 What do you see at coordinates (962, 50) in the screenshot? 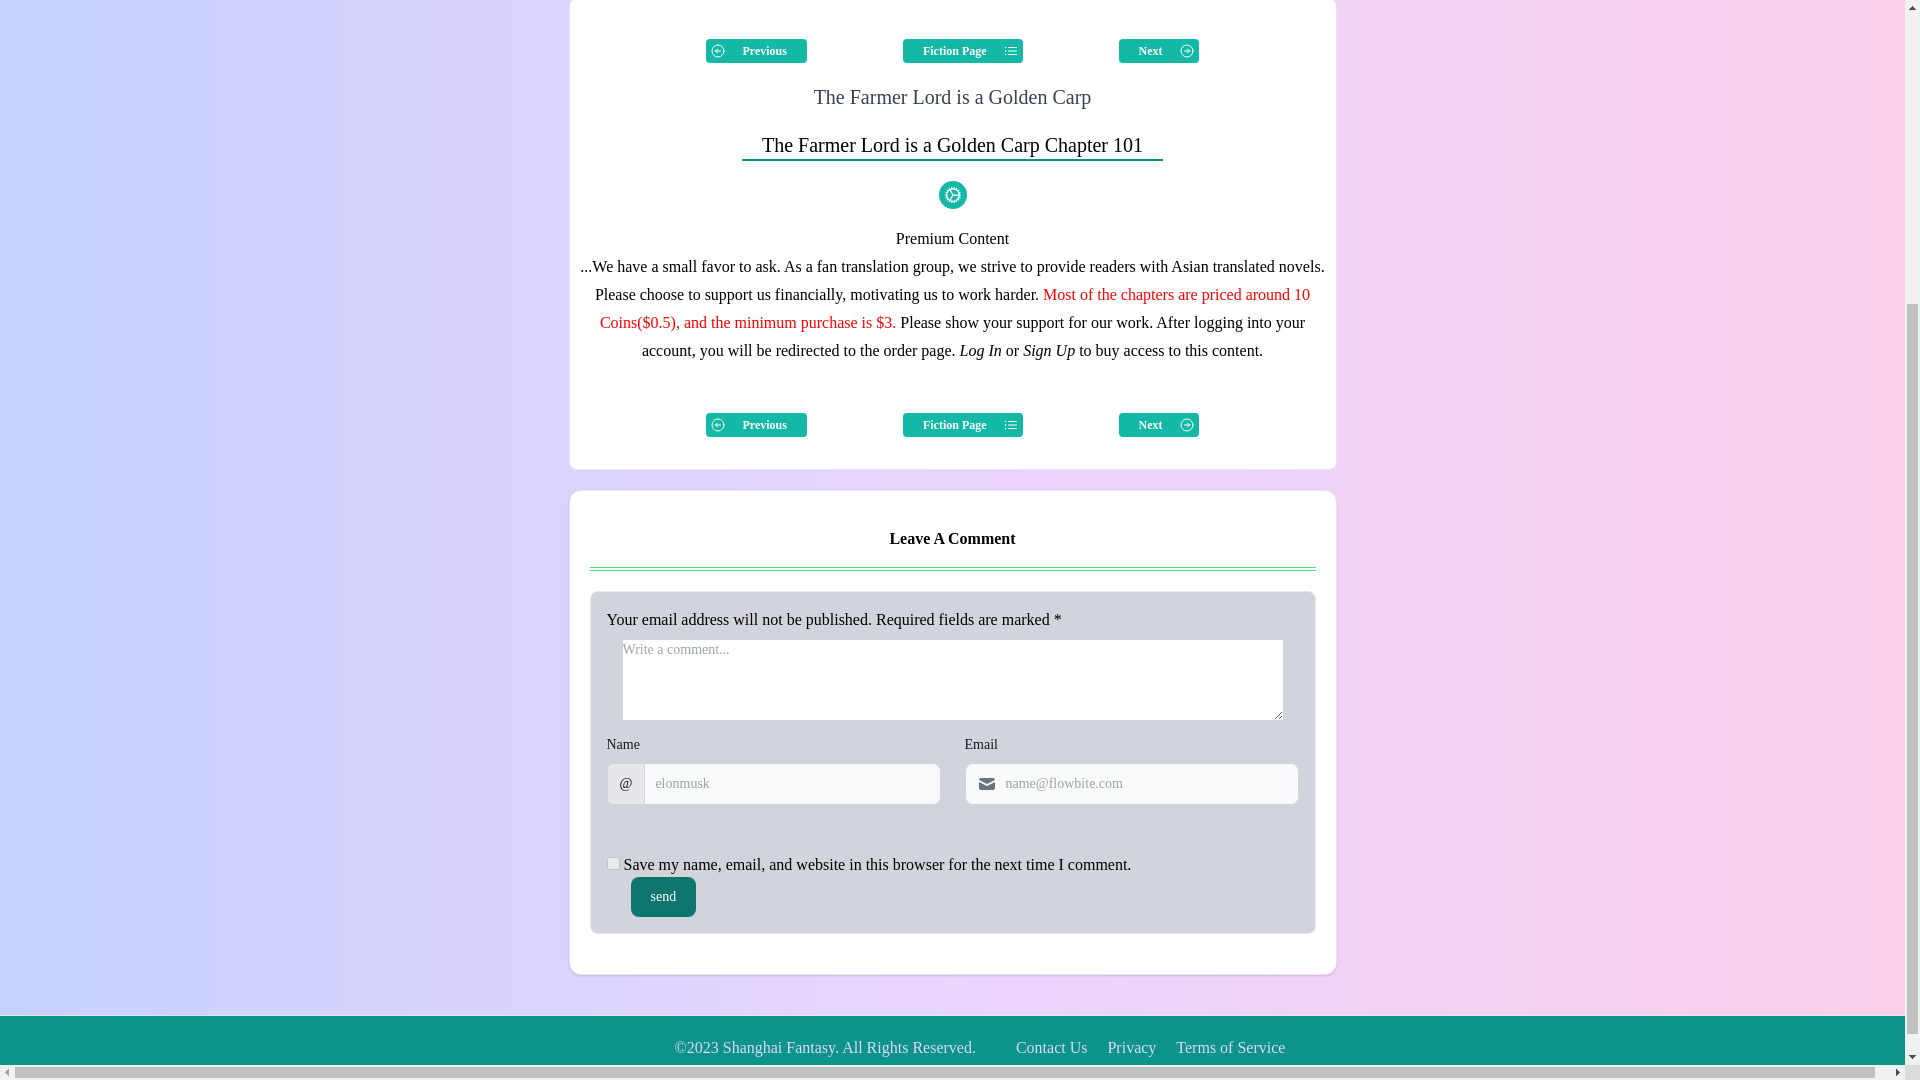
I see `Fiction Page` at bounding box center [962, 50].